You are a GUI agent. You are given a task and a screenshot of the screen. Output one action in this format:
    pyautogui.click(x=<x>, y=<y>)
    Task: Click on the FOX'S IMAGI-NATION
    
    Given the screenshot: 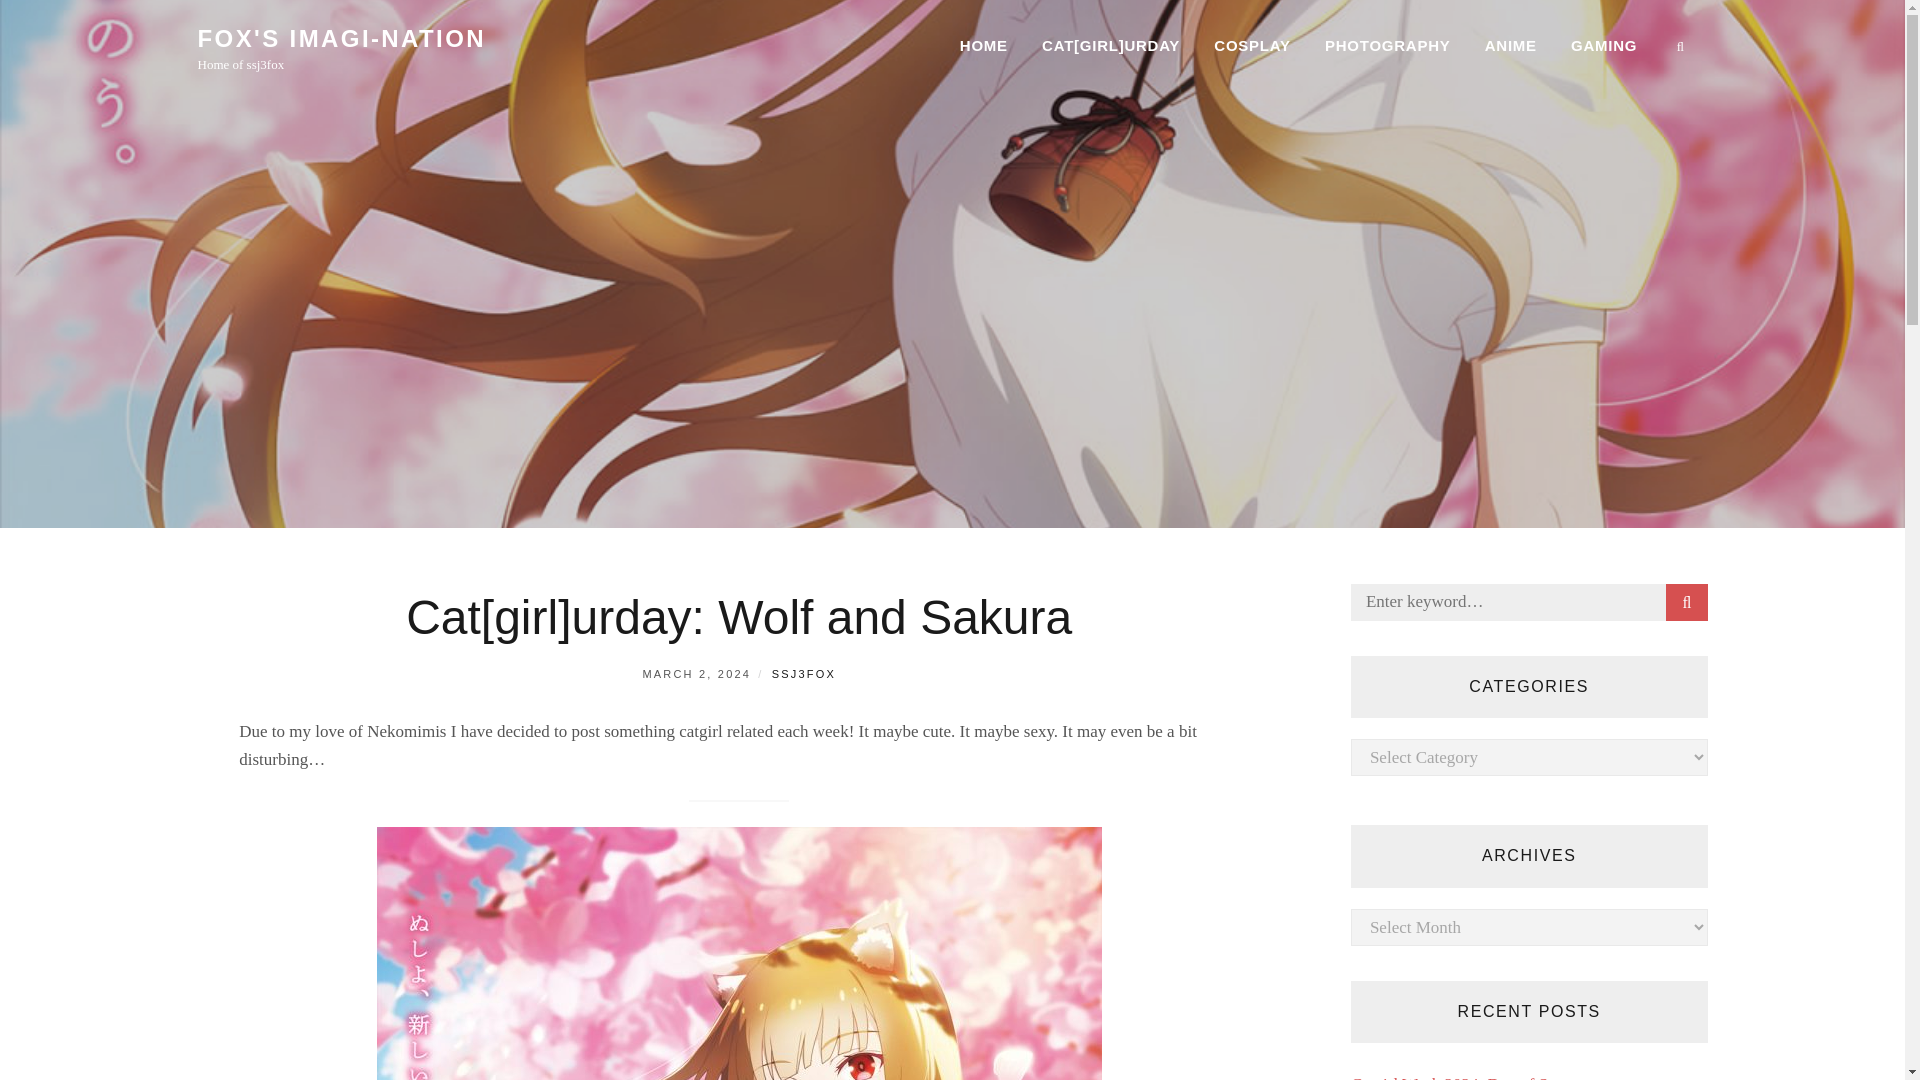 What is the action you would take?
    pyautogui.click(x=341, y=38)
    